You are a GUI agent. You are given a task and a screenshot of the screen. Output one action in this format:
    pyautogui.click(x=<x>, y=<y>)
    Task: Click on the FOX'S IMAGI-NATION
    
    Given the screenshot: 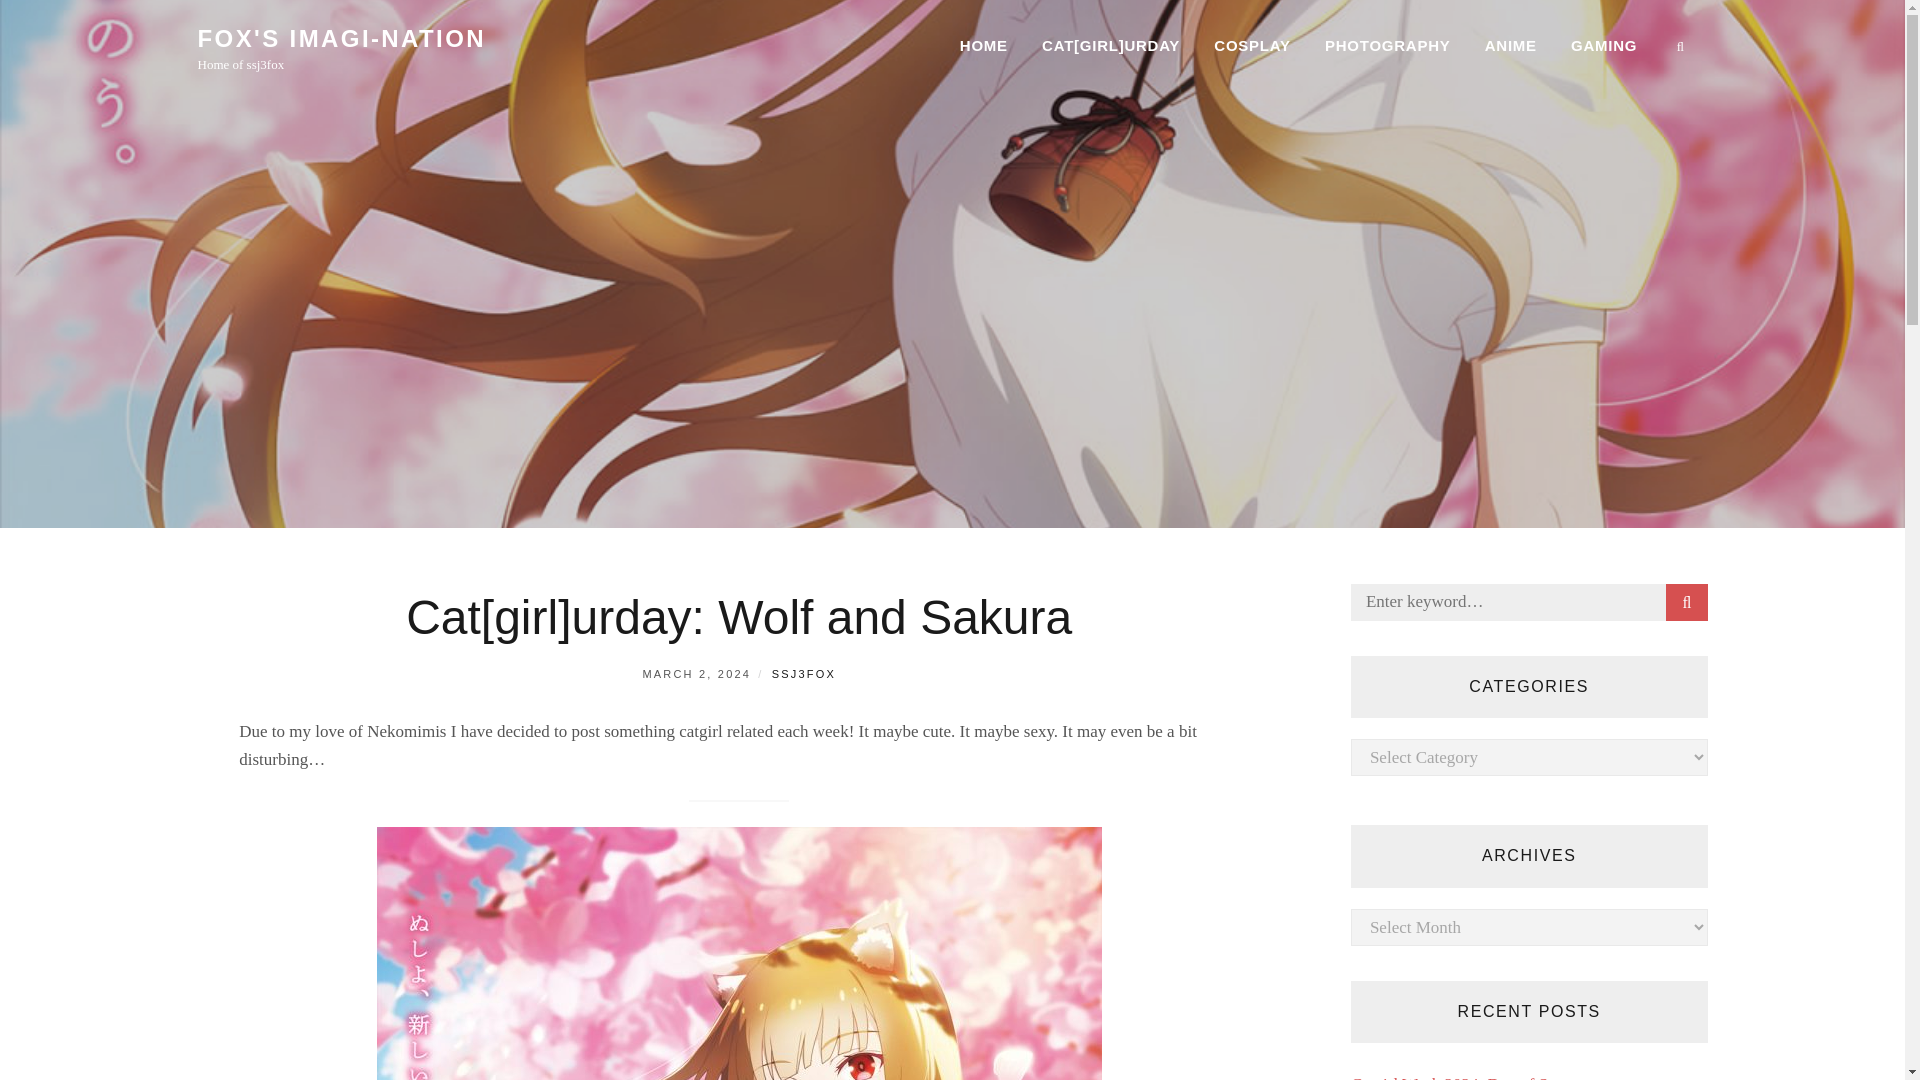 What is the action you would take?
    pyautogui.click(x=341, y=38)
    